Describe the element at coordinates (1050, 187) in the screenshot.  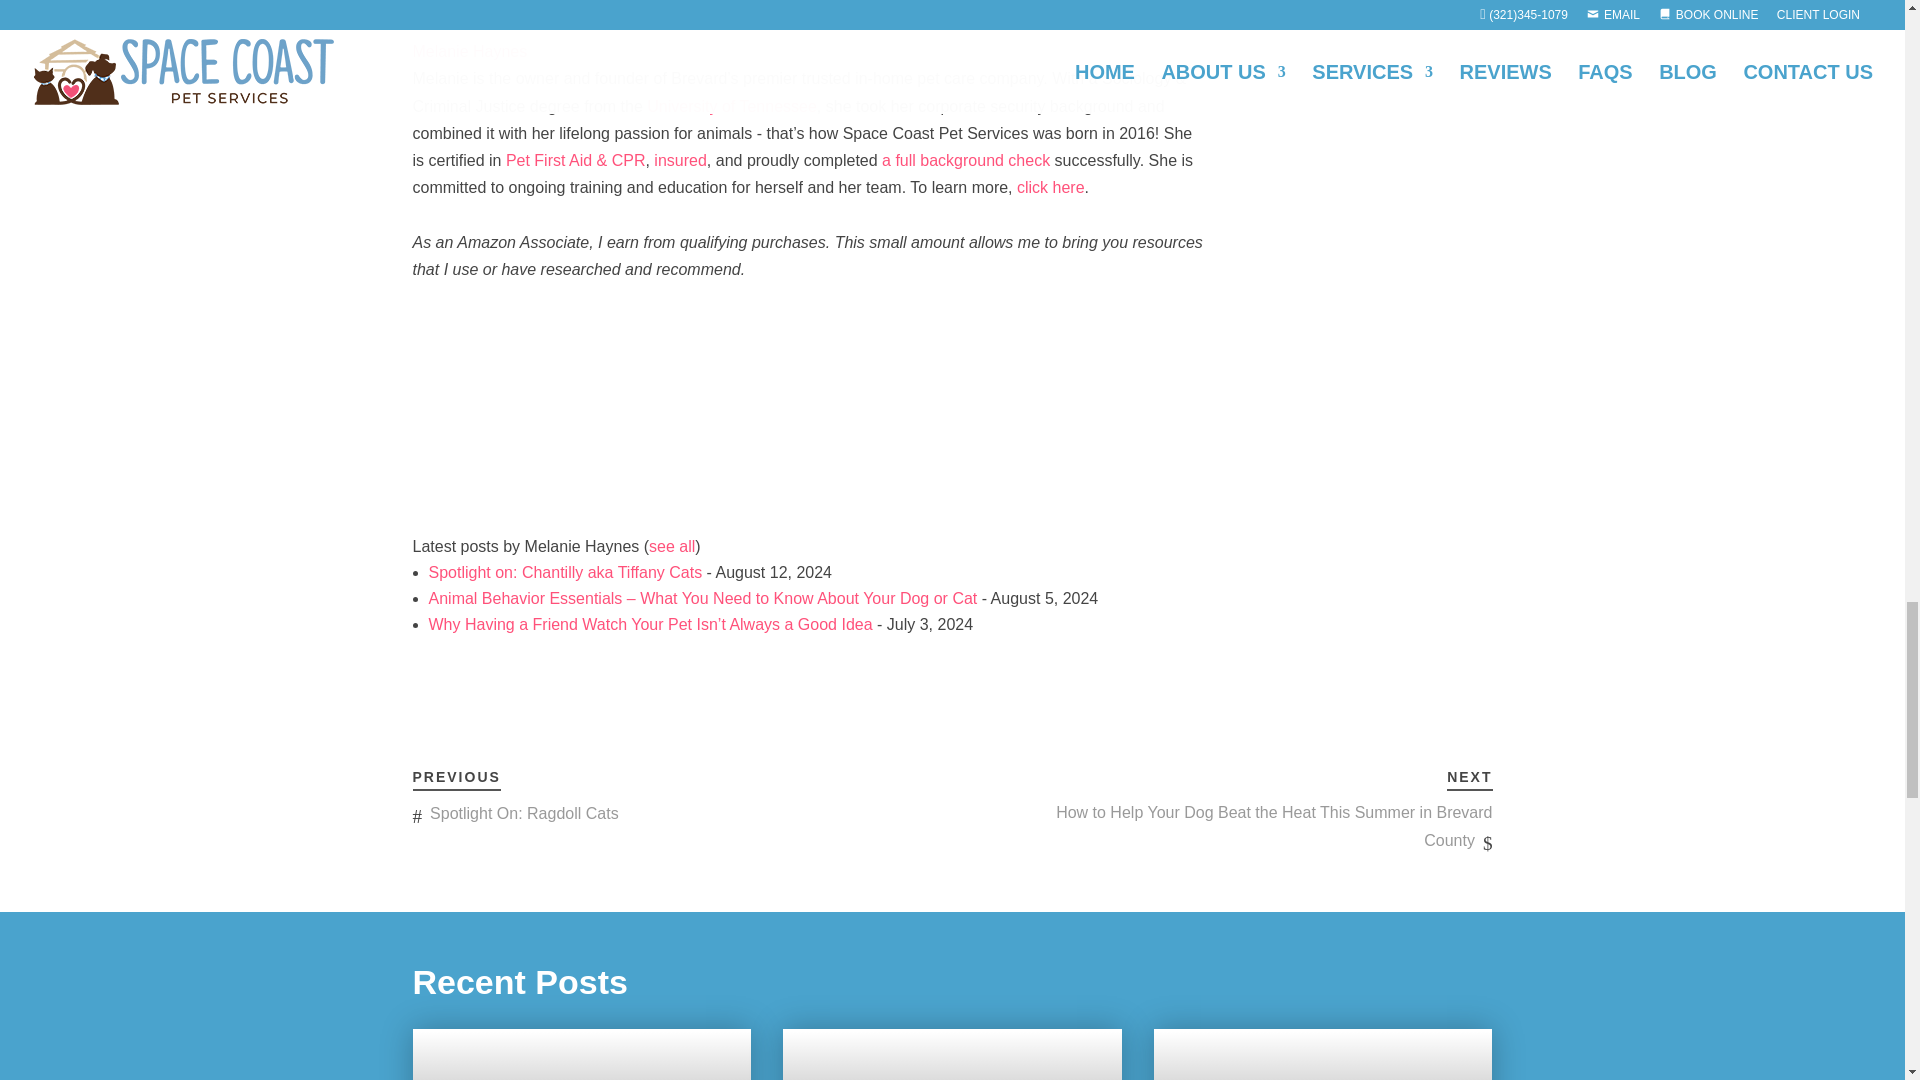
I see `click here` at that location.